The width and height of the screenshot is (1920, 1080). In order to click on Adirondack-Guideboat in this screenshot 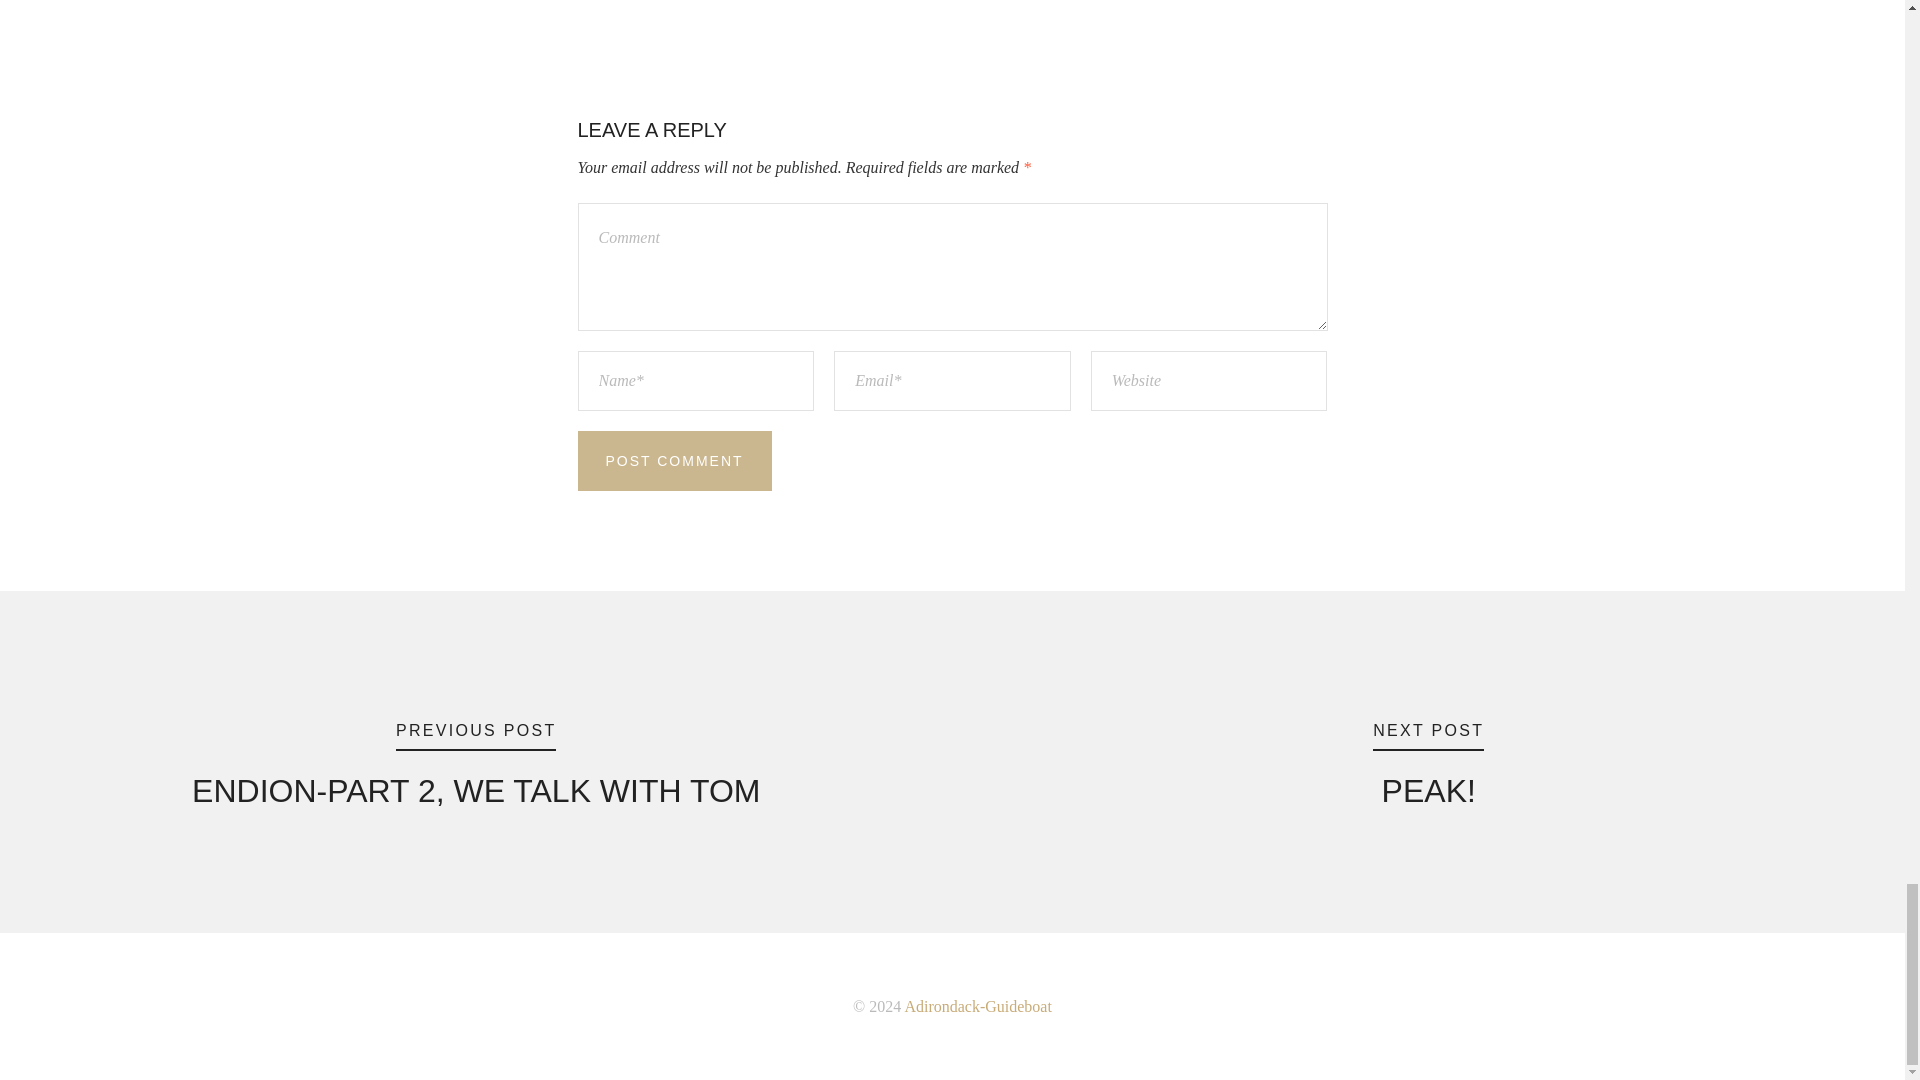, I will do `click(476, 765)`.